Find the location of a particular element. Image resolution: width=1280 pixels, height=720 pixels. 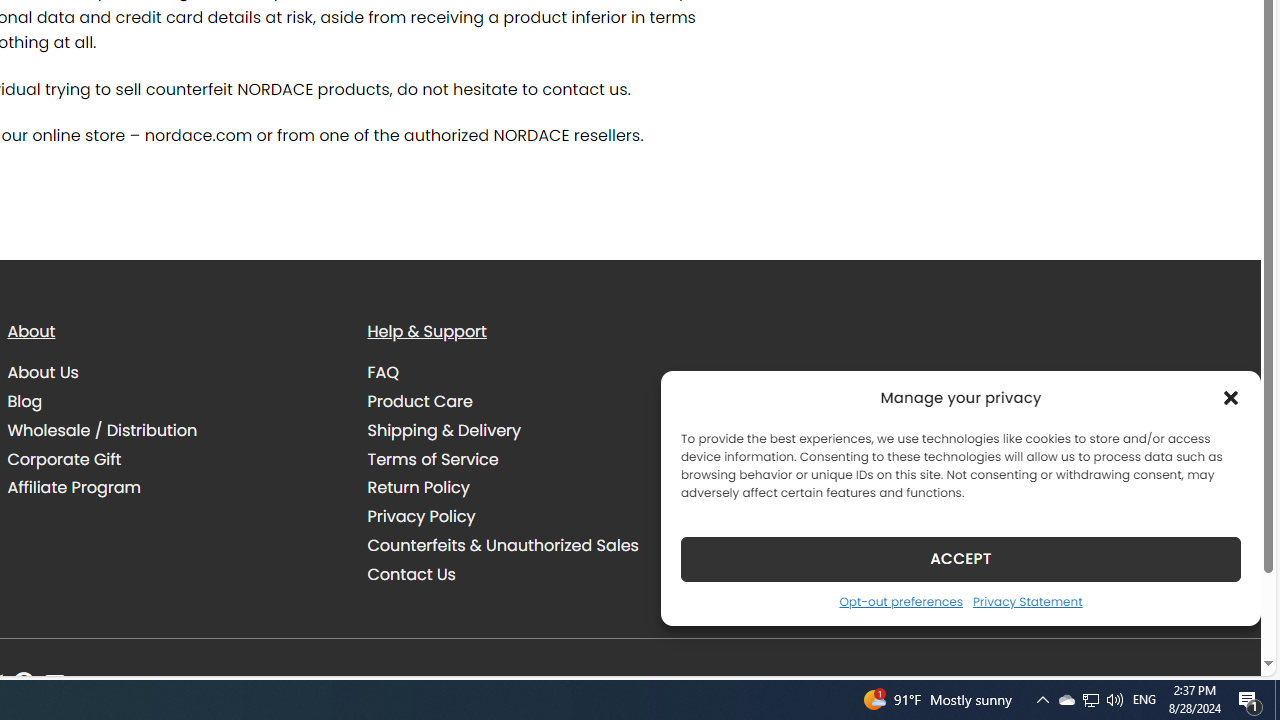

Go to top is located at coordinates (1220, 648).